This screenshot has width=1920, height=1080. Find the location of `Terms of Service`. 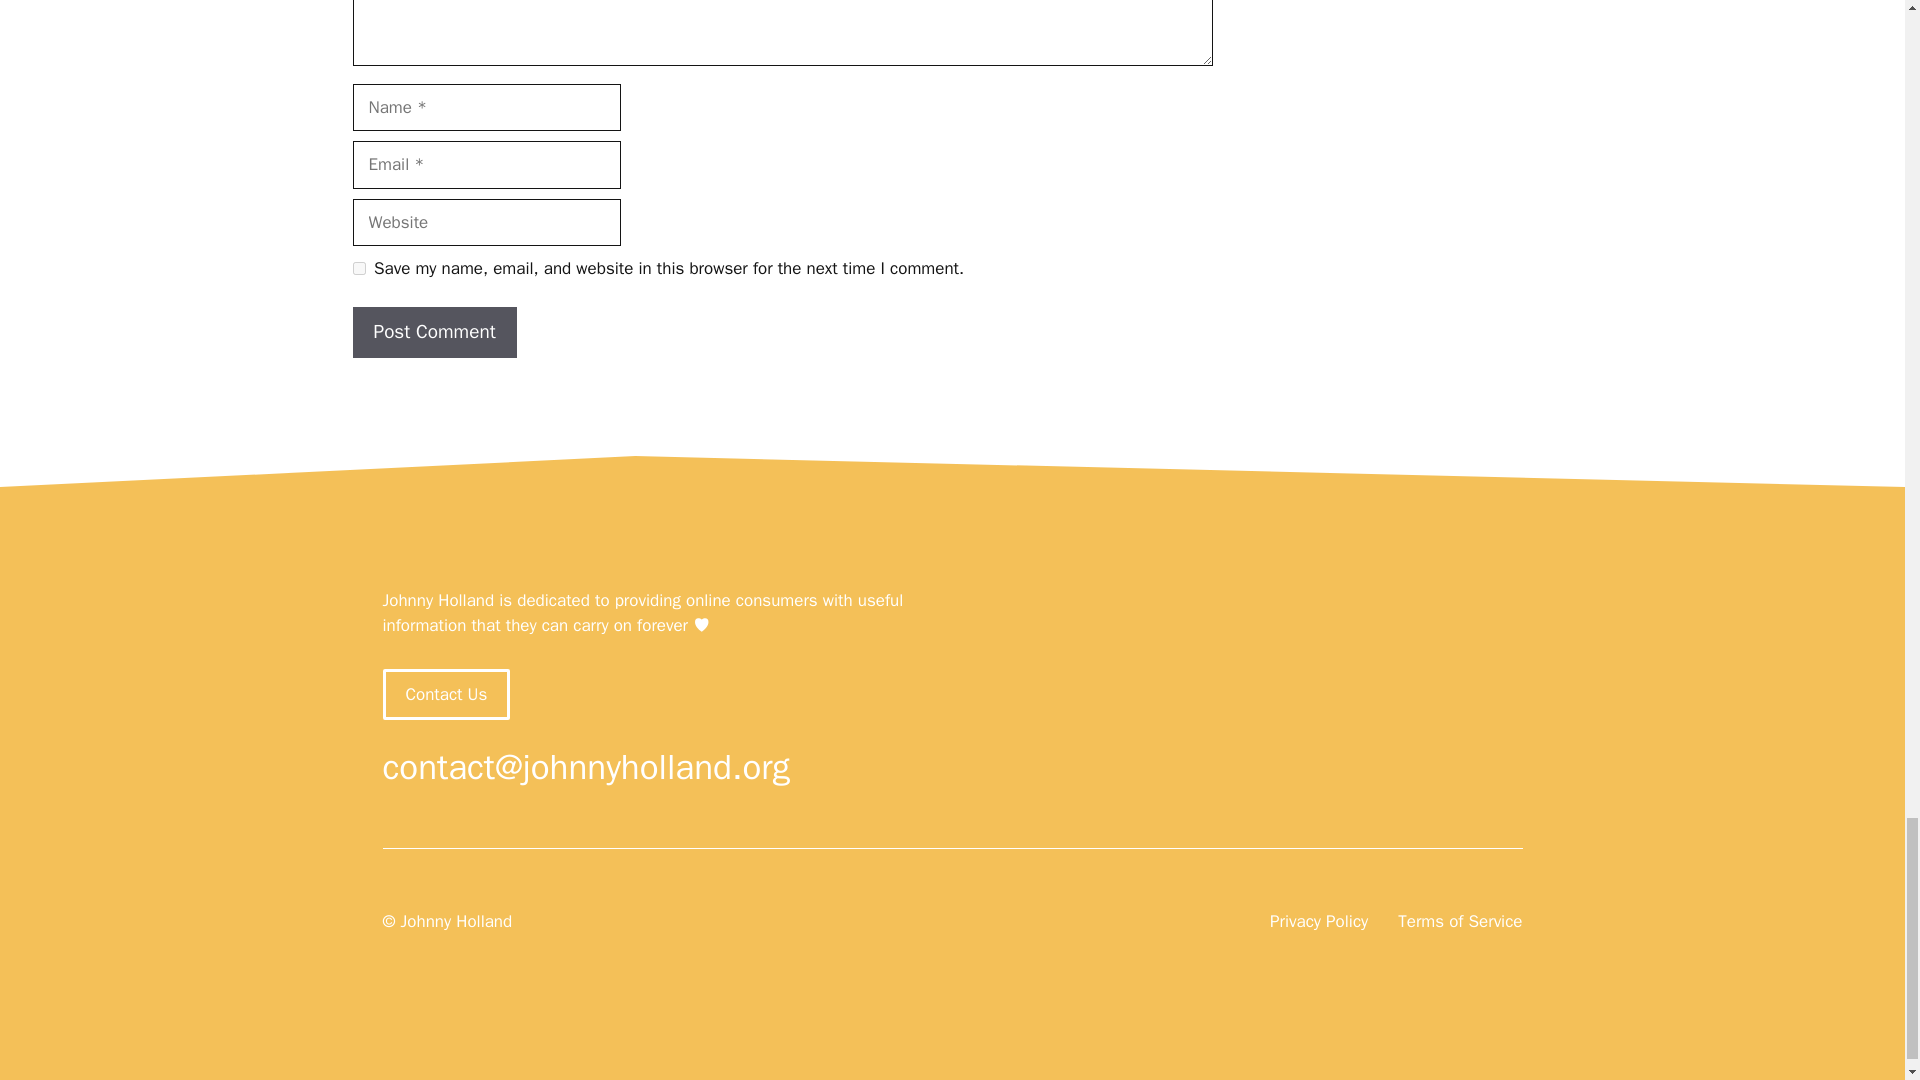

Terms of Service is located at coordinates (1460, 922).